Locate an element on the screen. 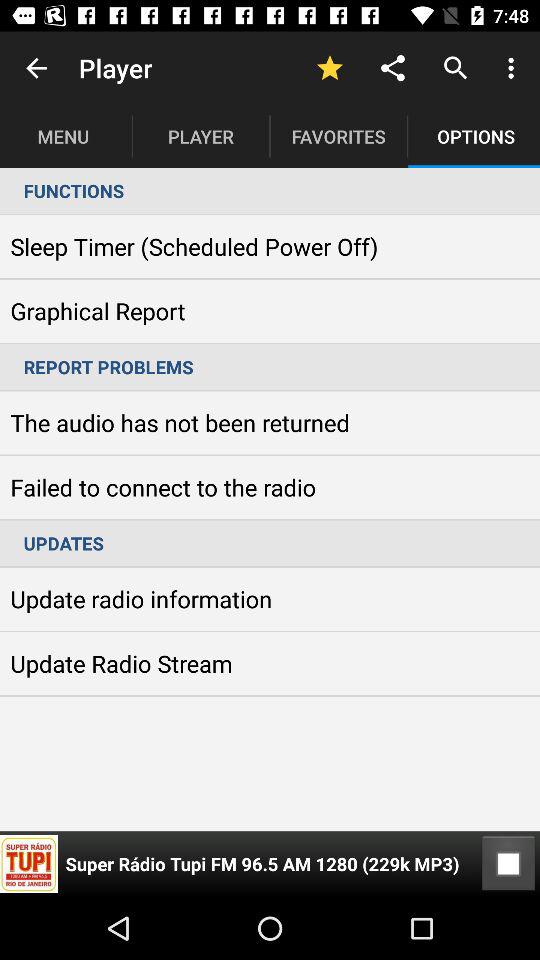 The height and width of the screenshot is (960, 540). launch the icon to the left of player item is located at coordinates (36, 68).